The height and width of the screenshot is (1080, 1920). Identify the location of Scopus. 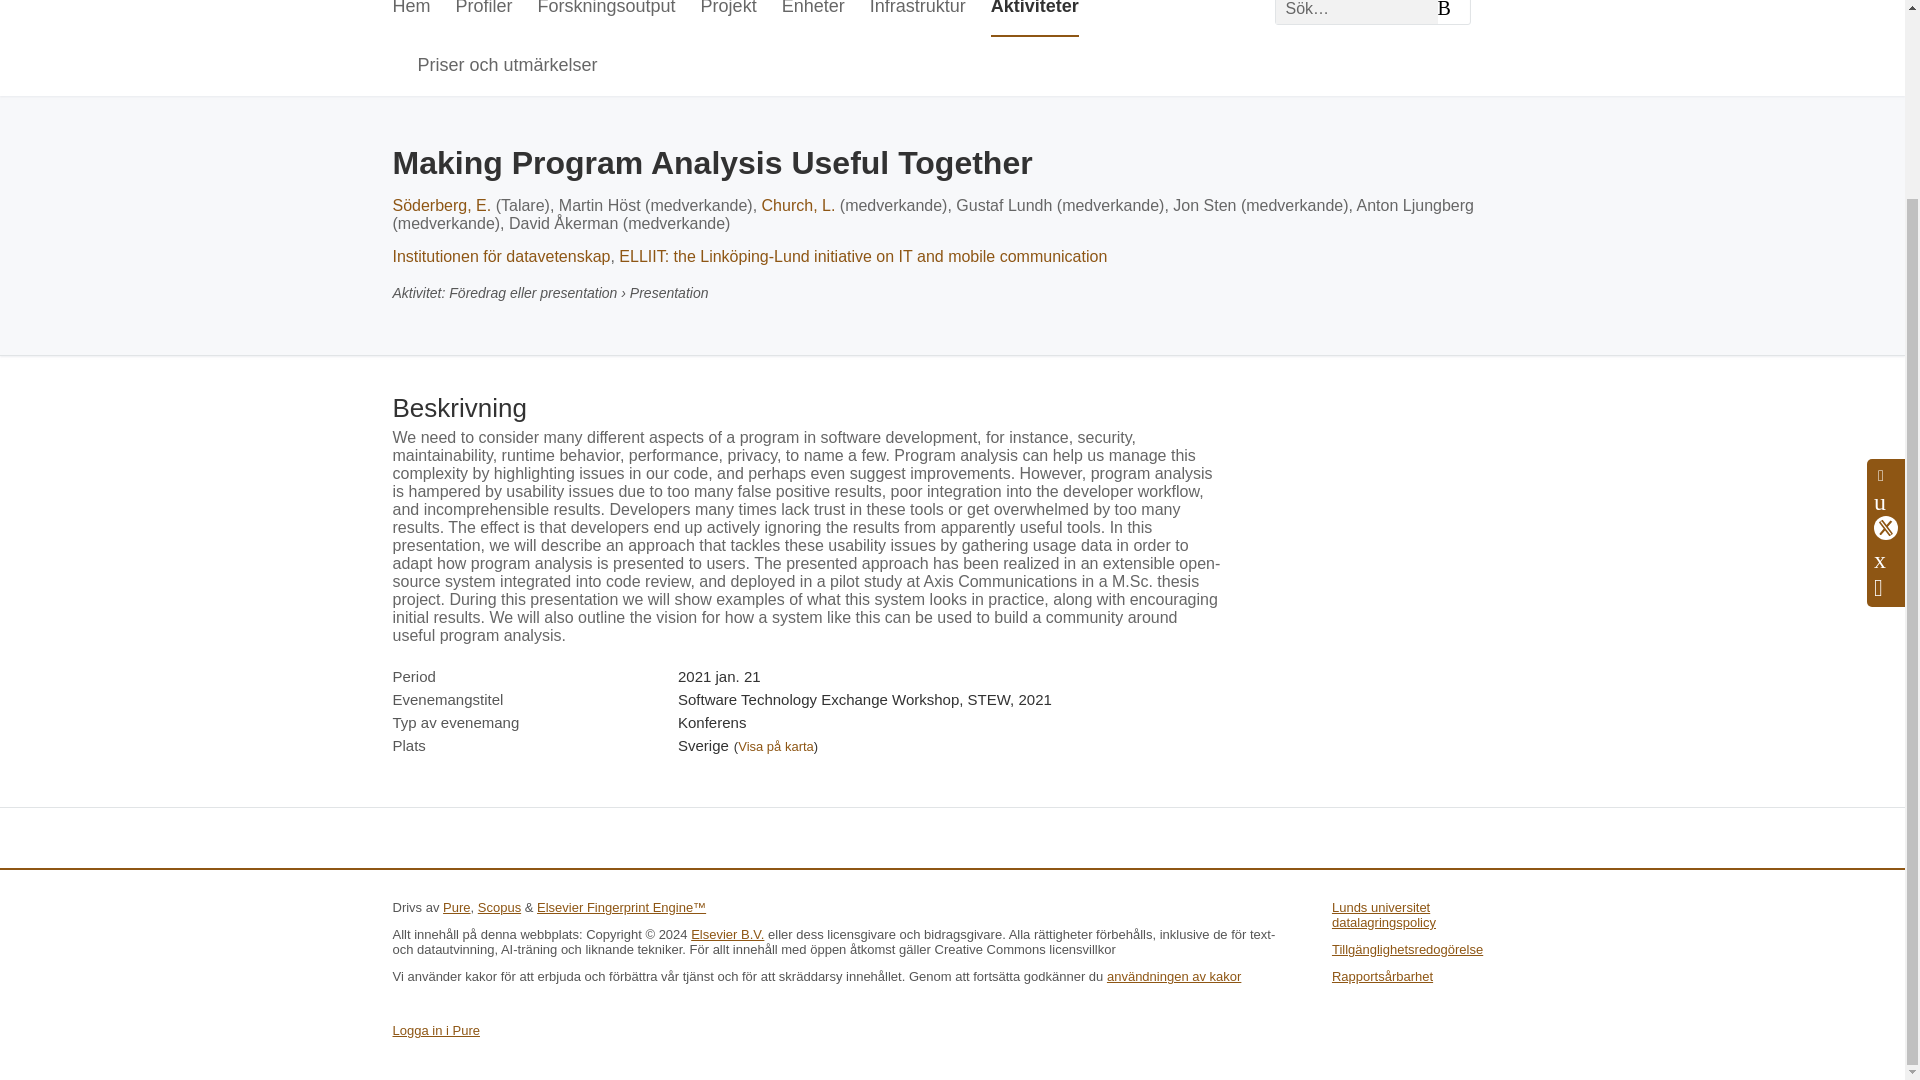
(499, 906).